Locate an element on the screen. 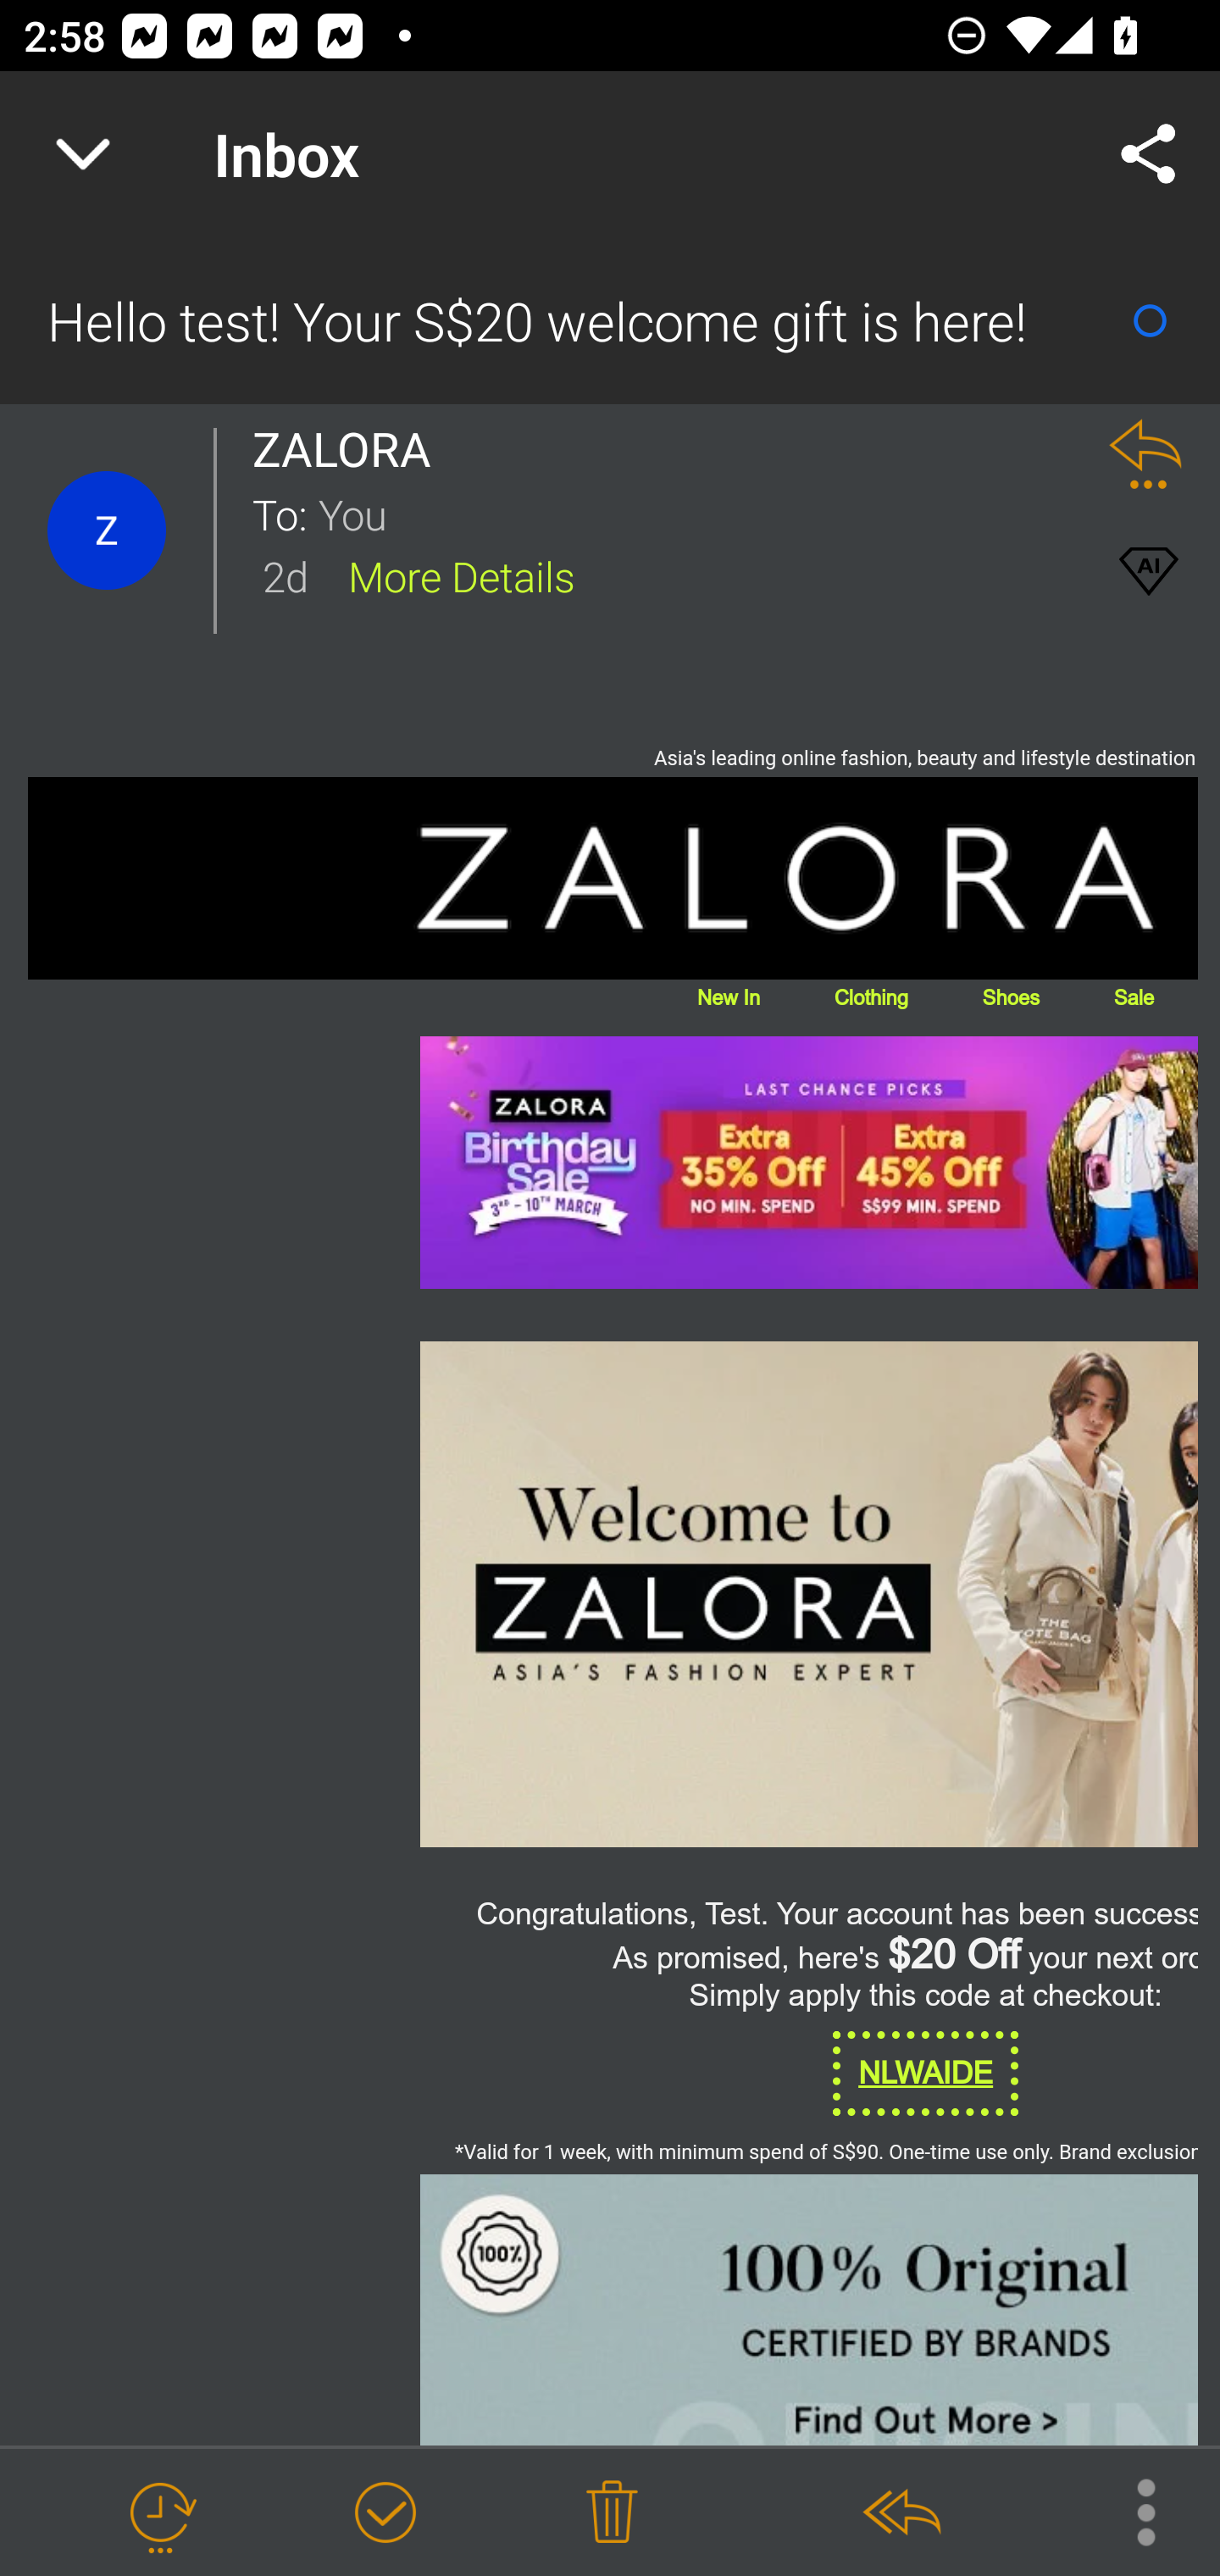  Delete is located at coordinates (612, 2513).